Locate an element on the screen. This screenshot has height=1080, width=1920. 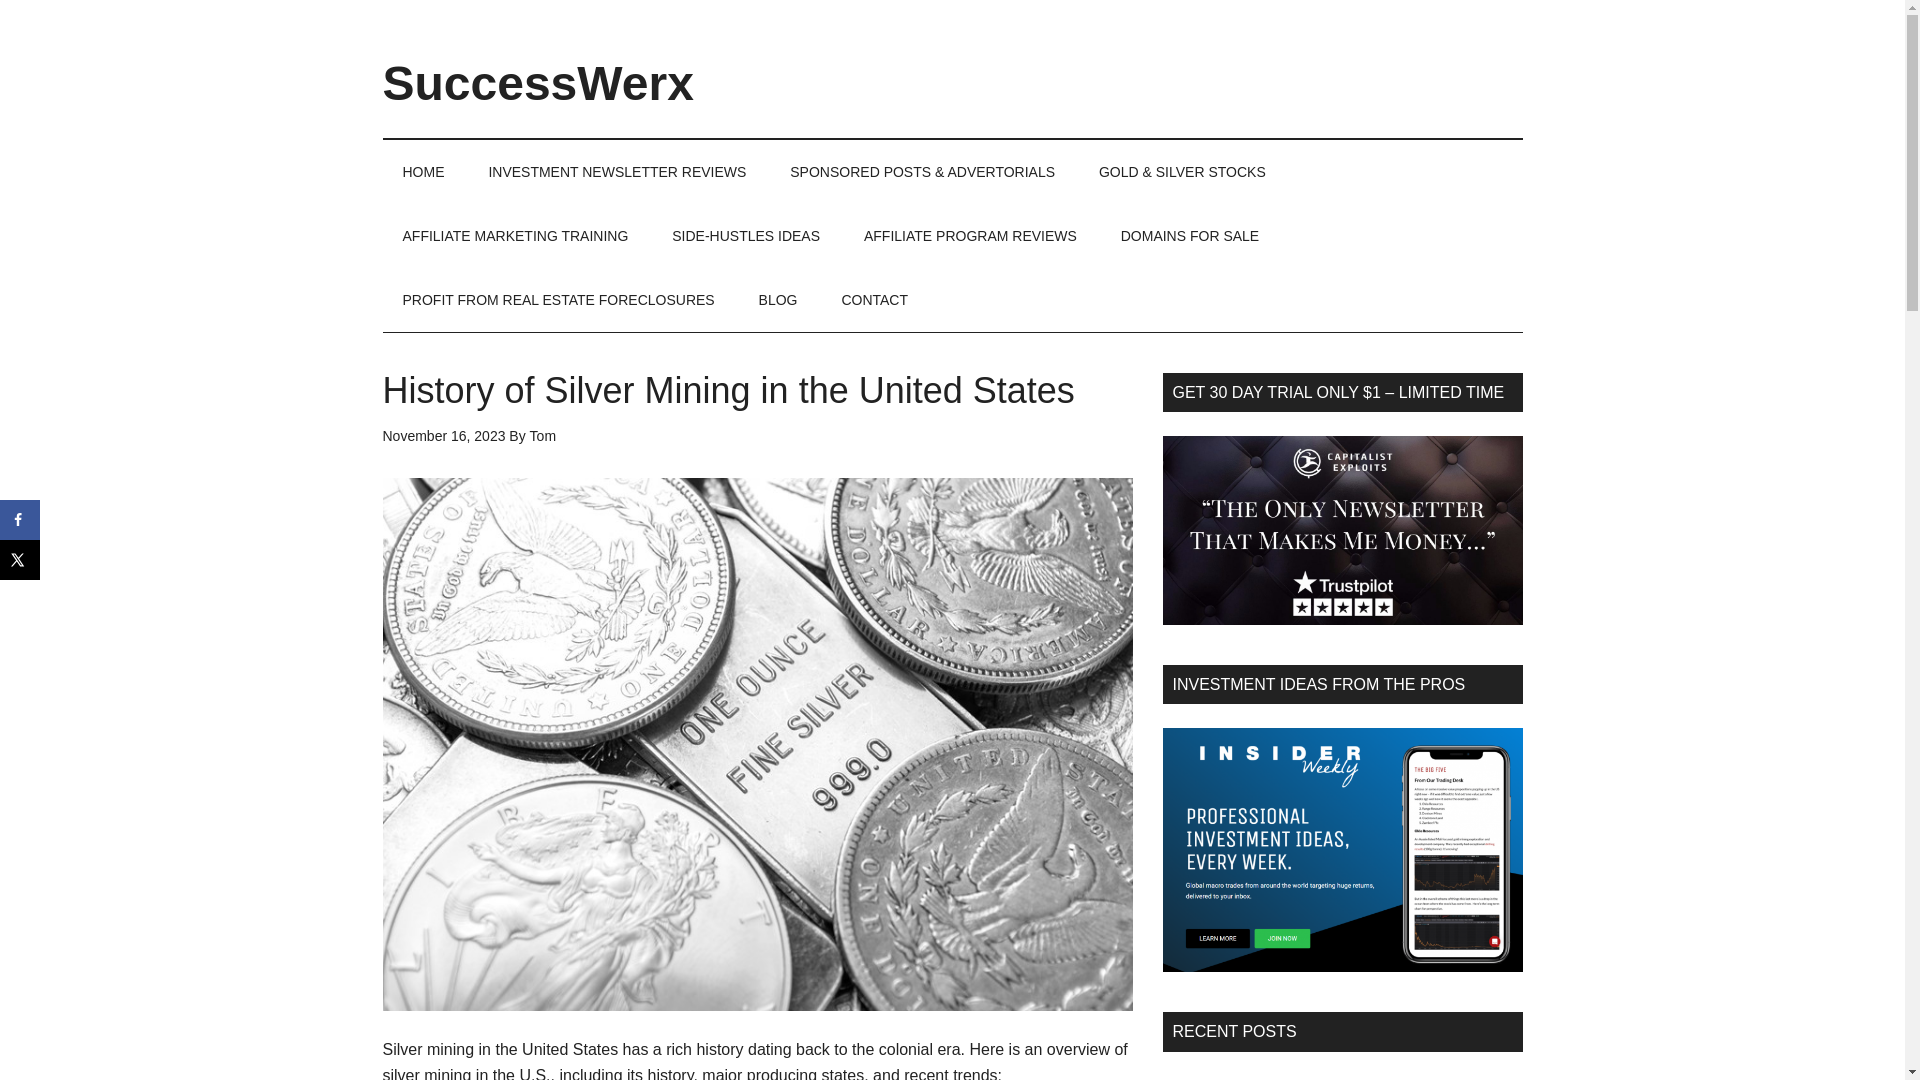
SuccessWerx is located at coordinates (538, 84).